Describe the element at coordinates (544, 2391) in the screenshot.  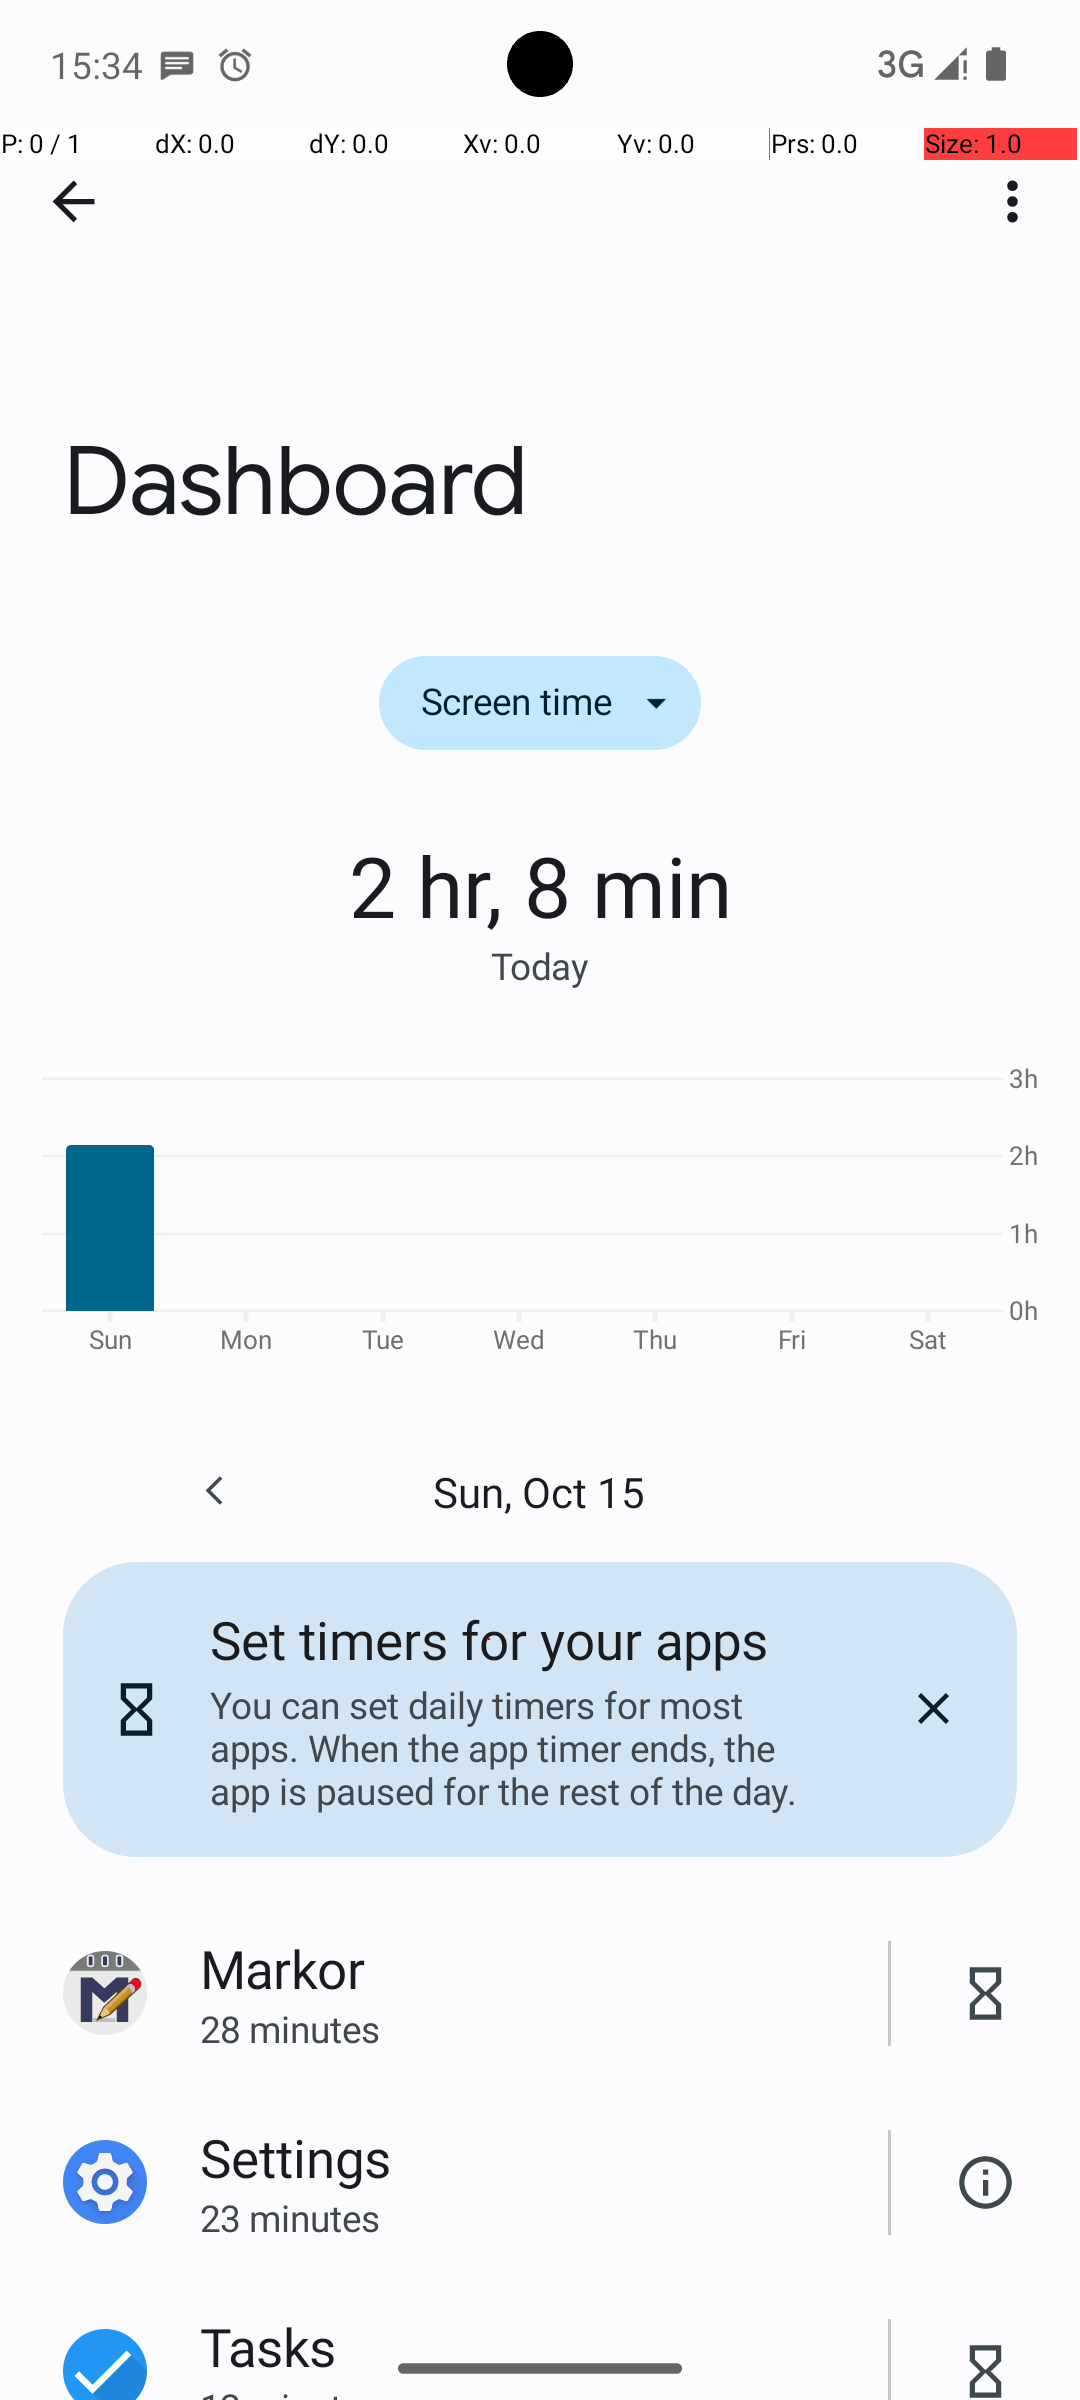
I see `12 minutes` at that location.